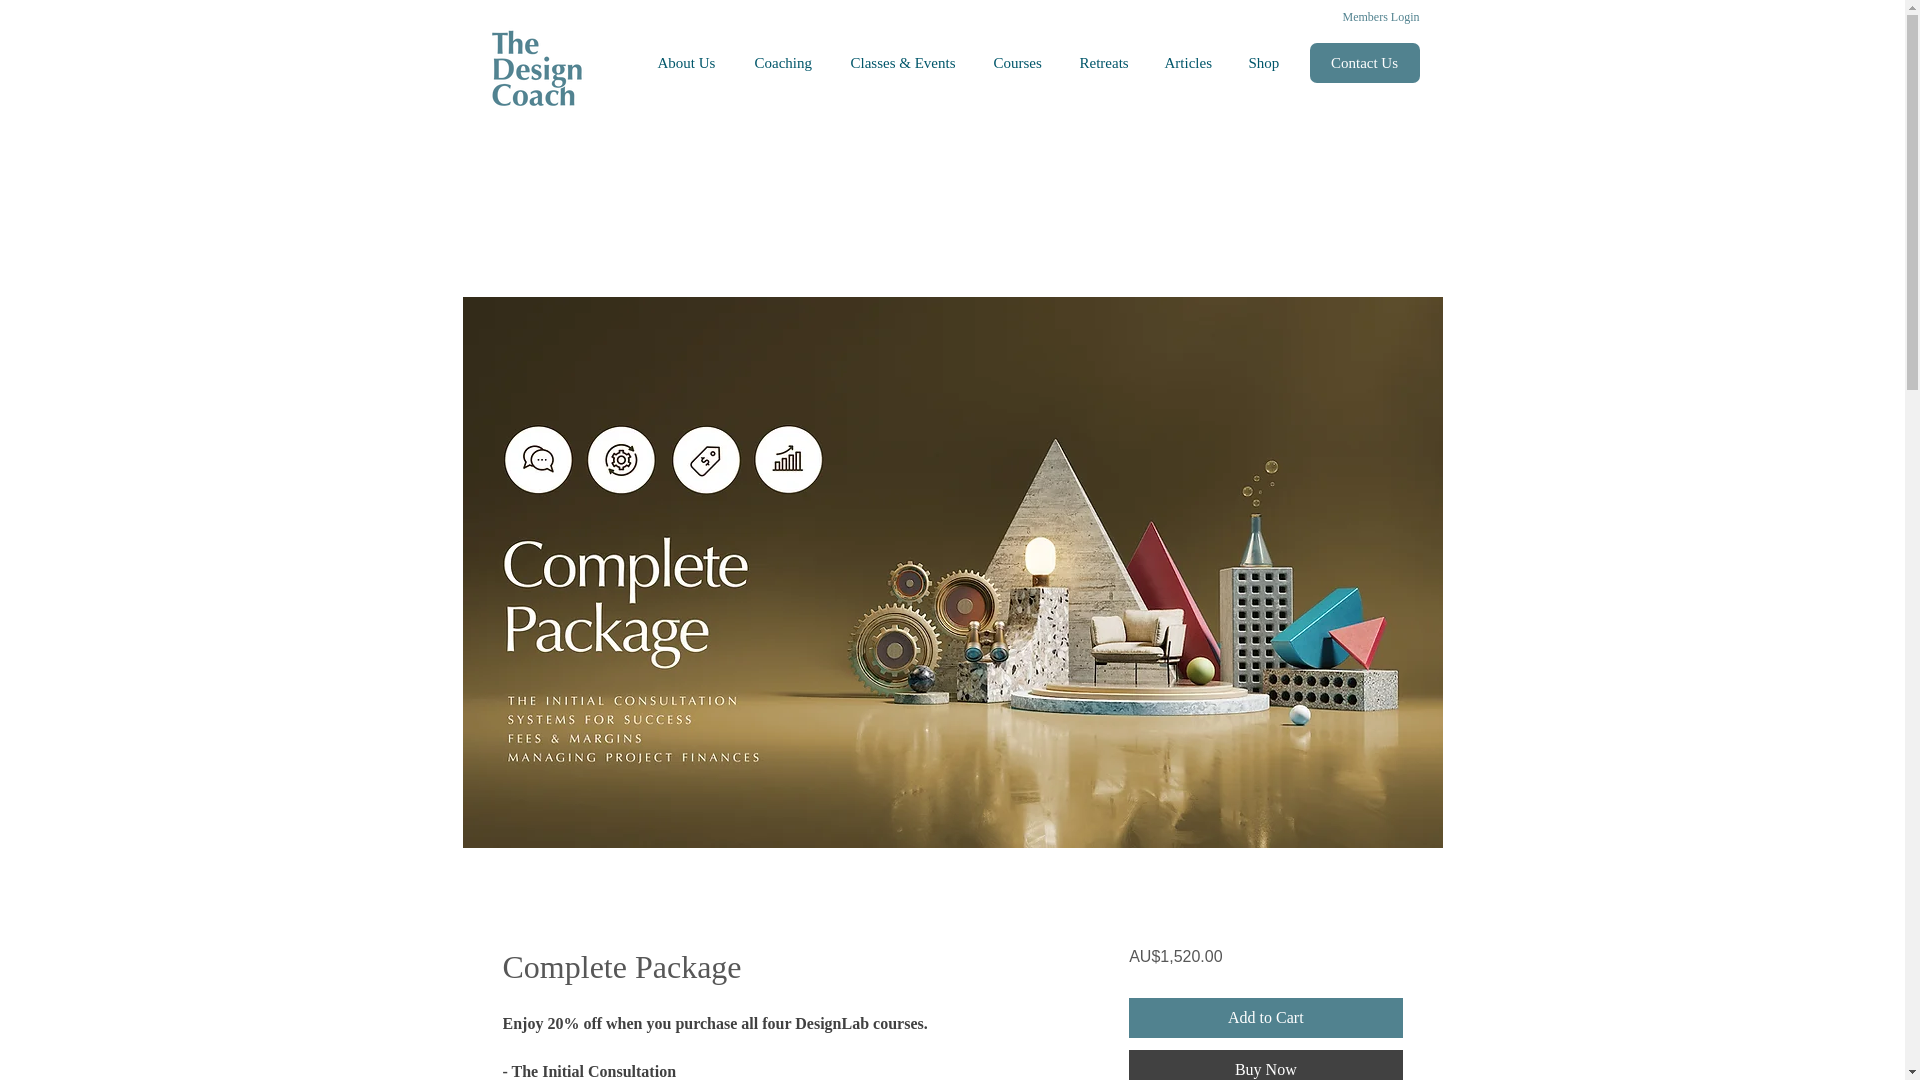 Image resolution: width=1920 pixels, height=1080 pixels. I want to click on INTERIOR DESIGN ONLINE COURSES, so click(536, 68).